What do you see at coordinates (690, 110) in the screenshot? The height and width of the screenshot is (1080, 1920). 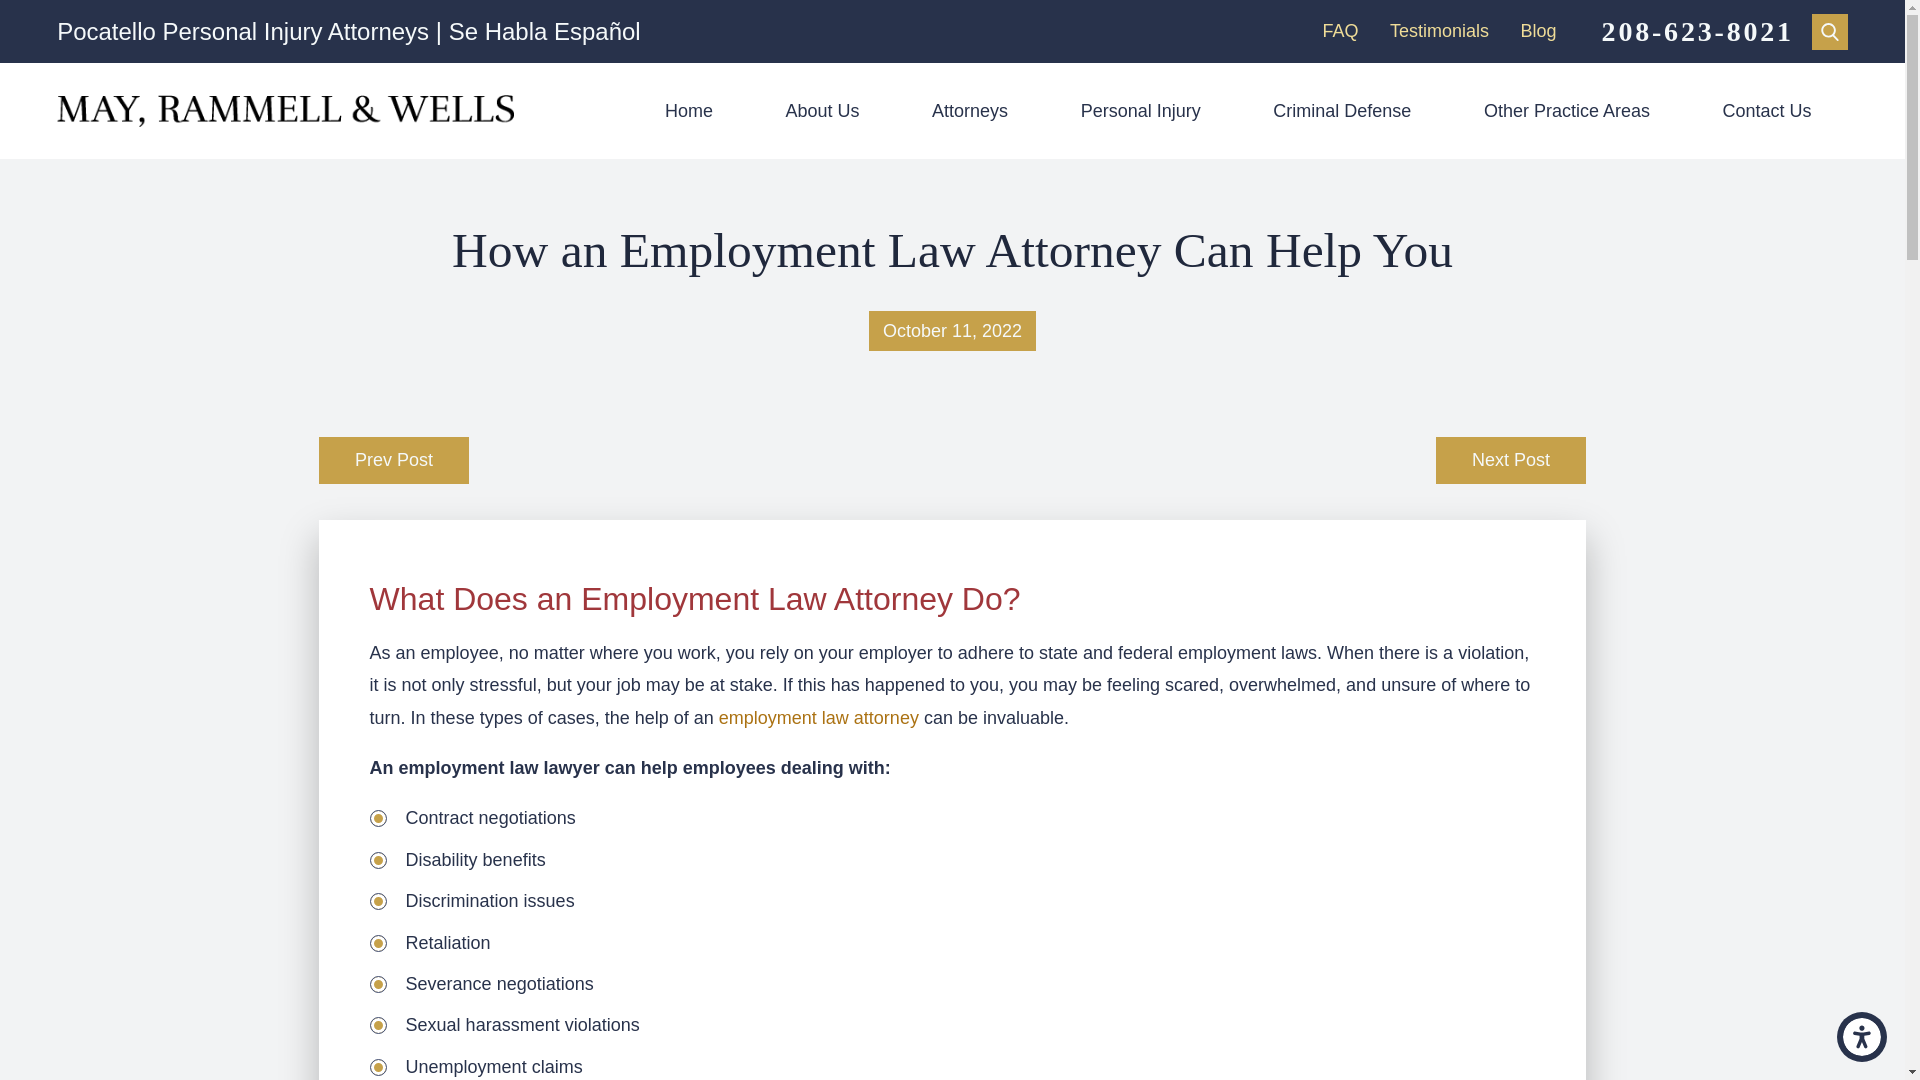 I see `Home` at bounding box center [690, 110].